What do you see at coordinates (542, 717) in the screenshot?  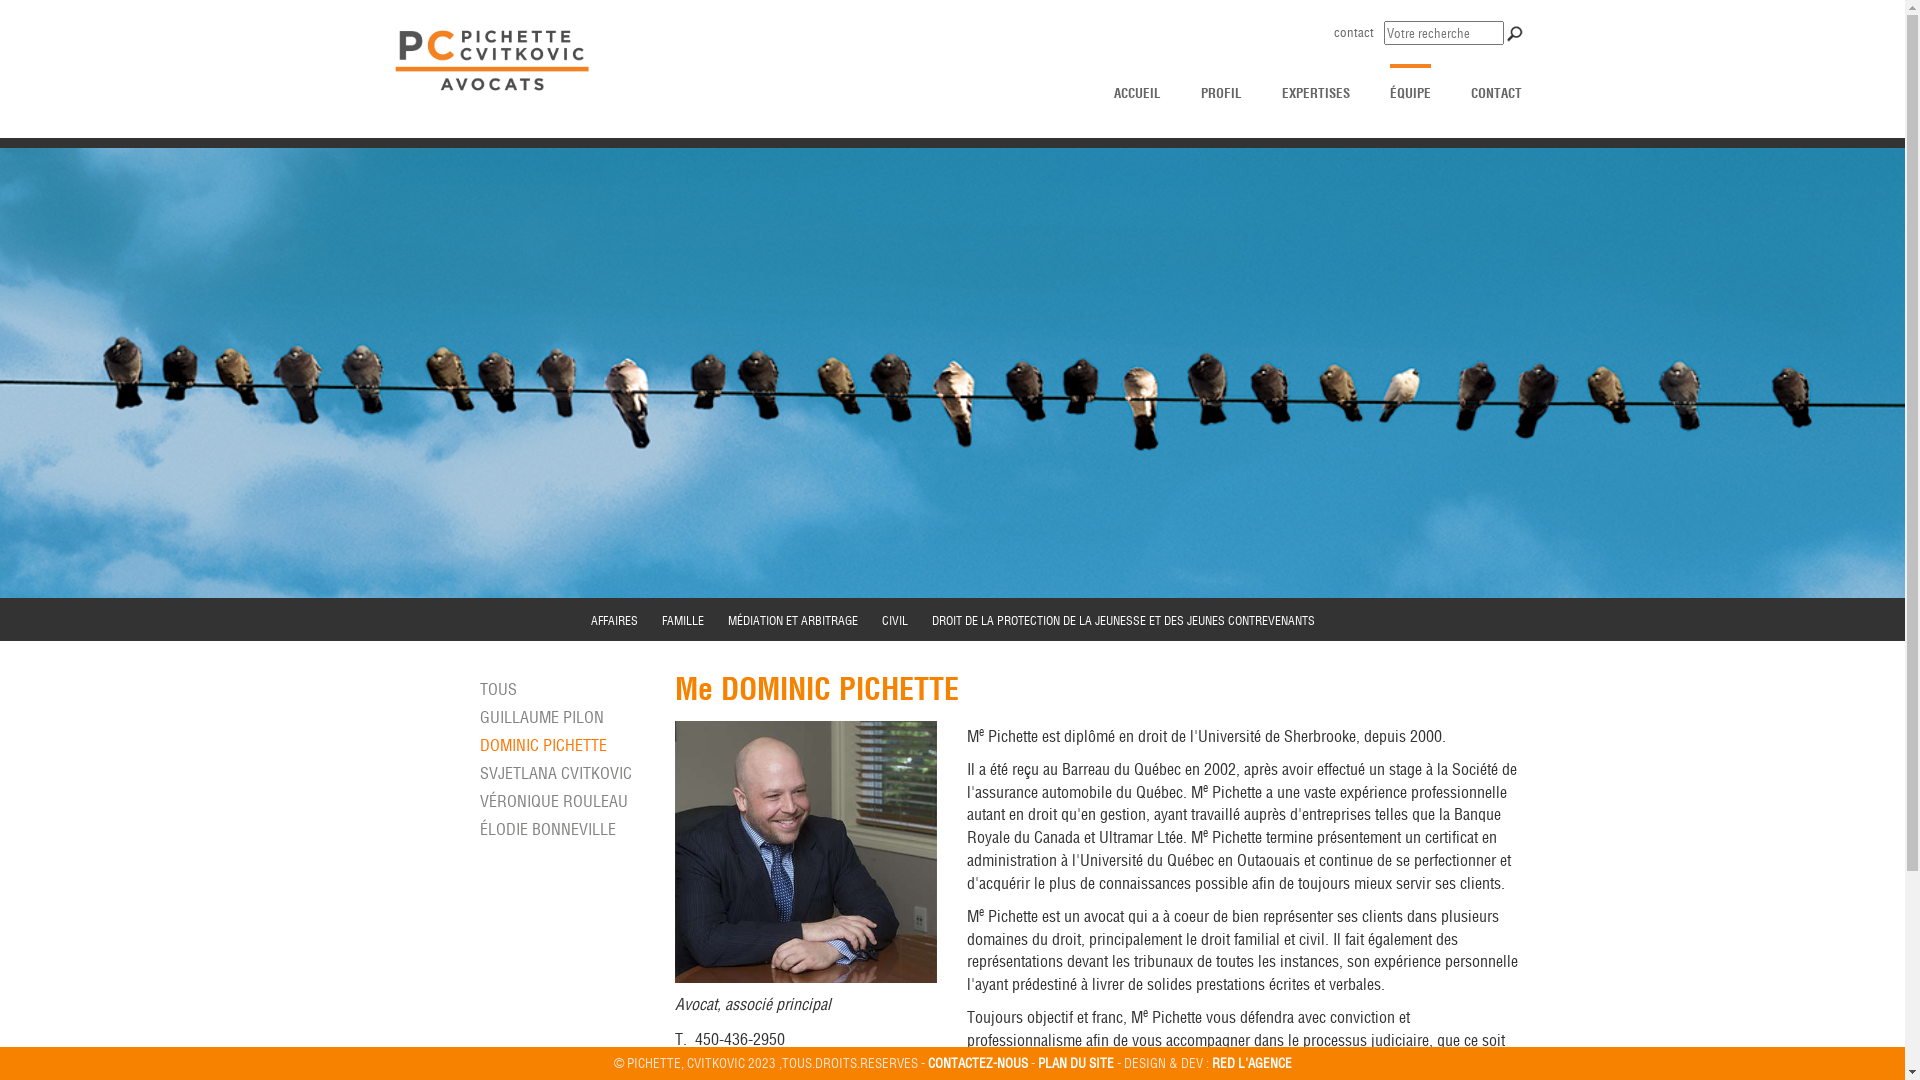 I see `GUILLAUME PILON` at bounding box center [542, 717].